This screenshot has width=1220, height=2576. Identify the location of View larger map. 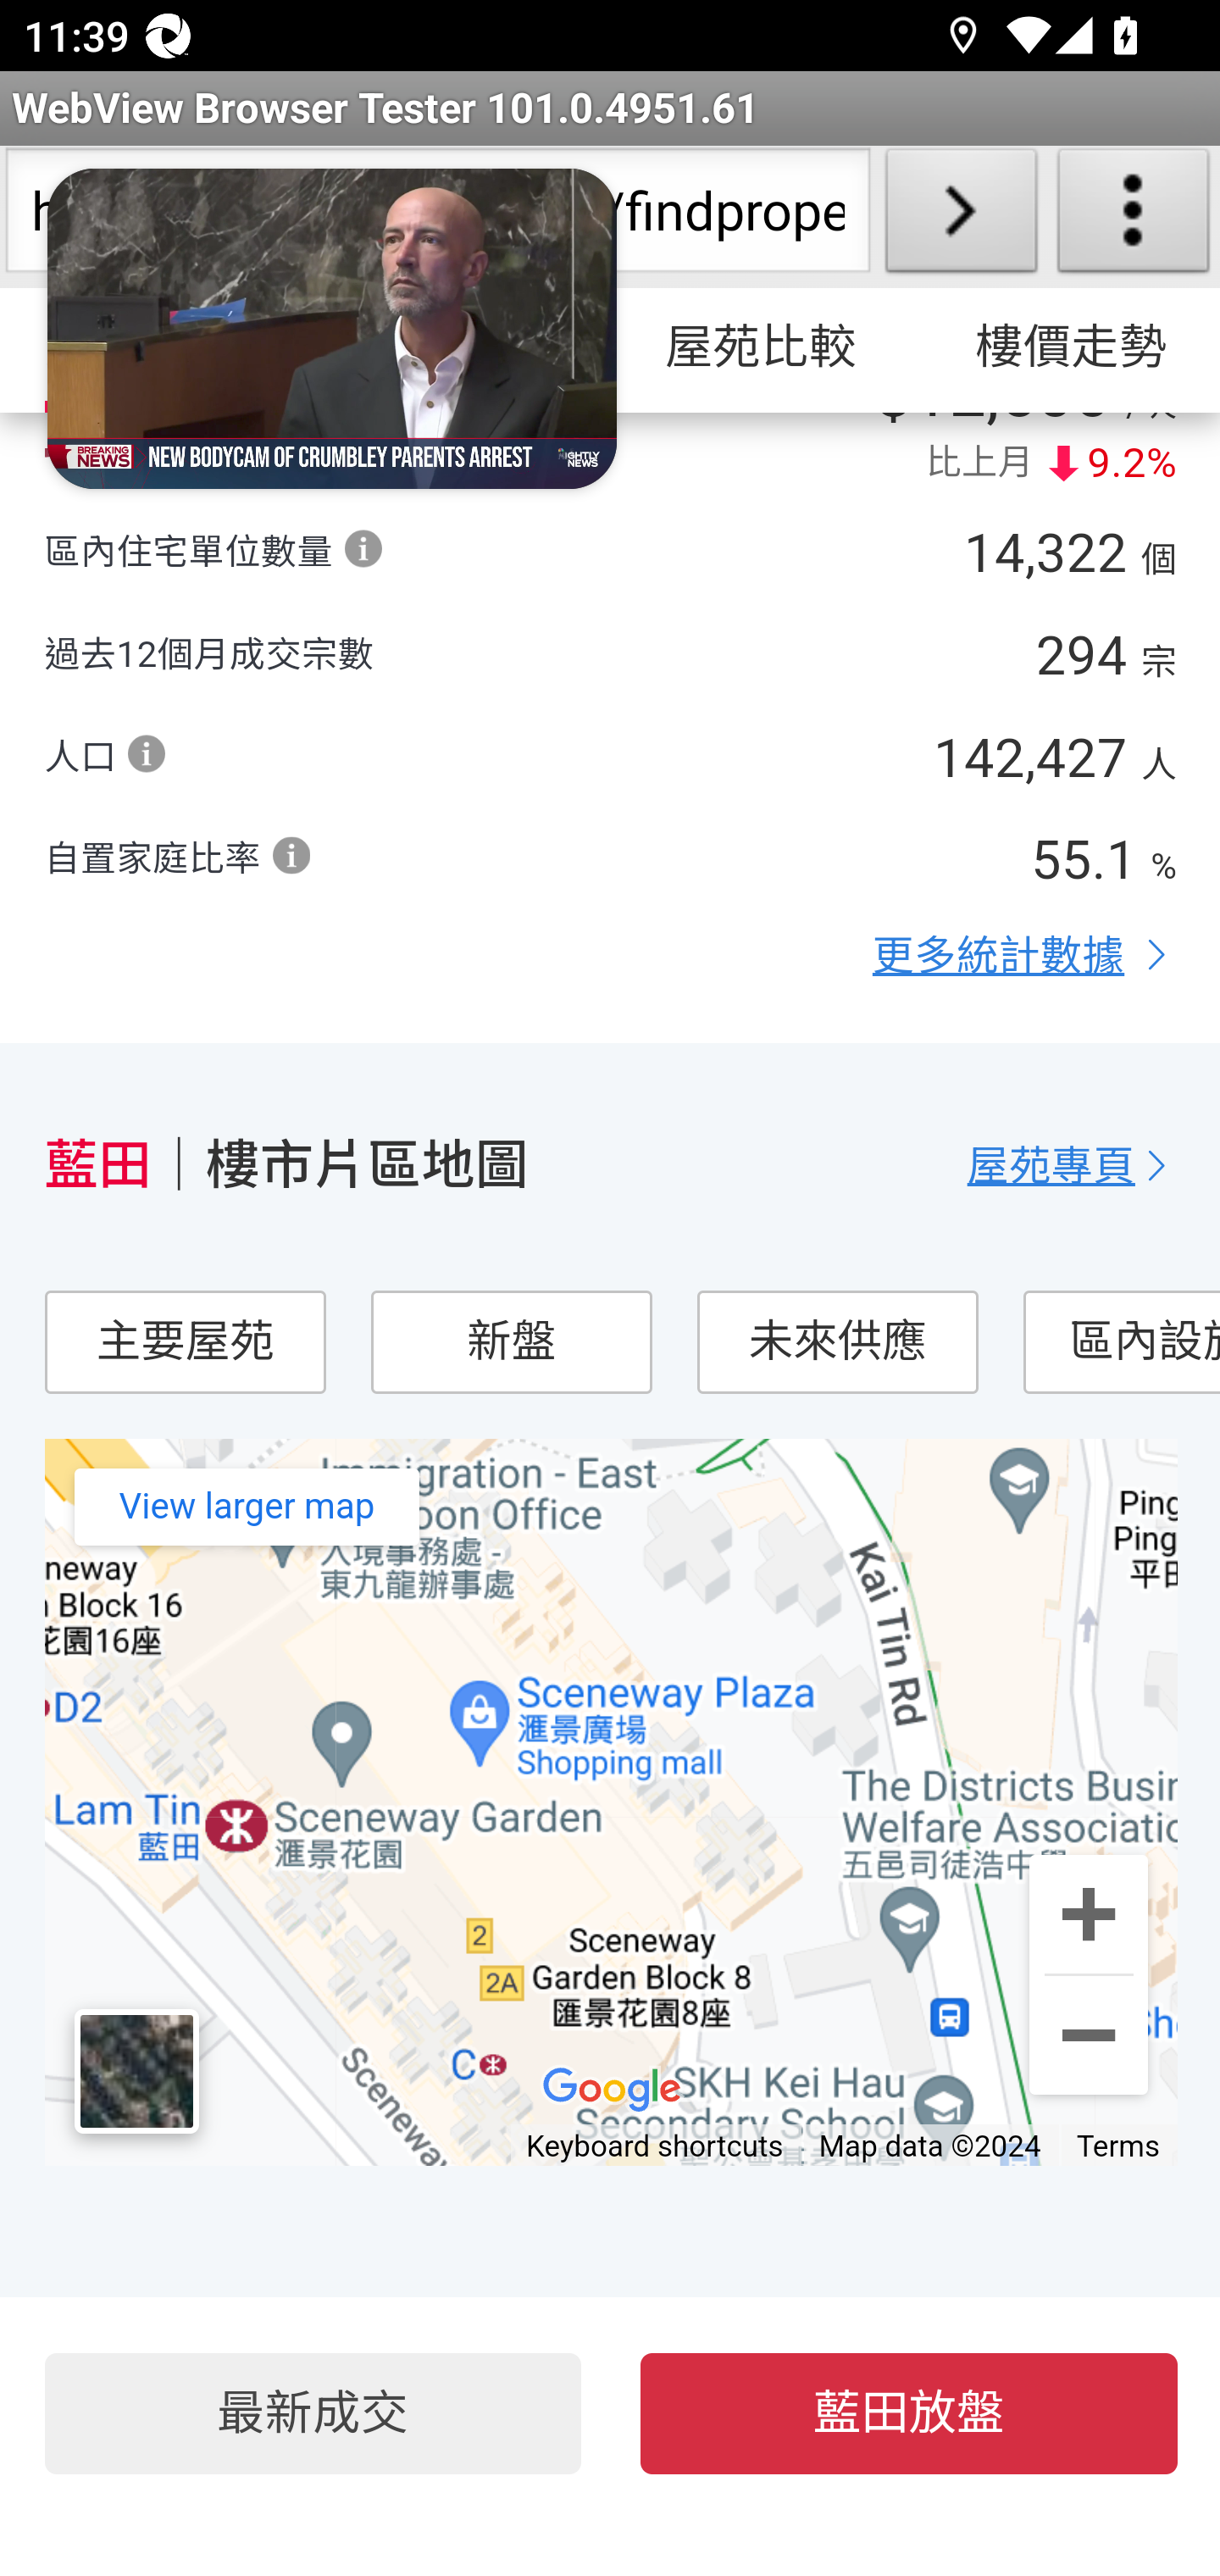
(247, 1508).